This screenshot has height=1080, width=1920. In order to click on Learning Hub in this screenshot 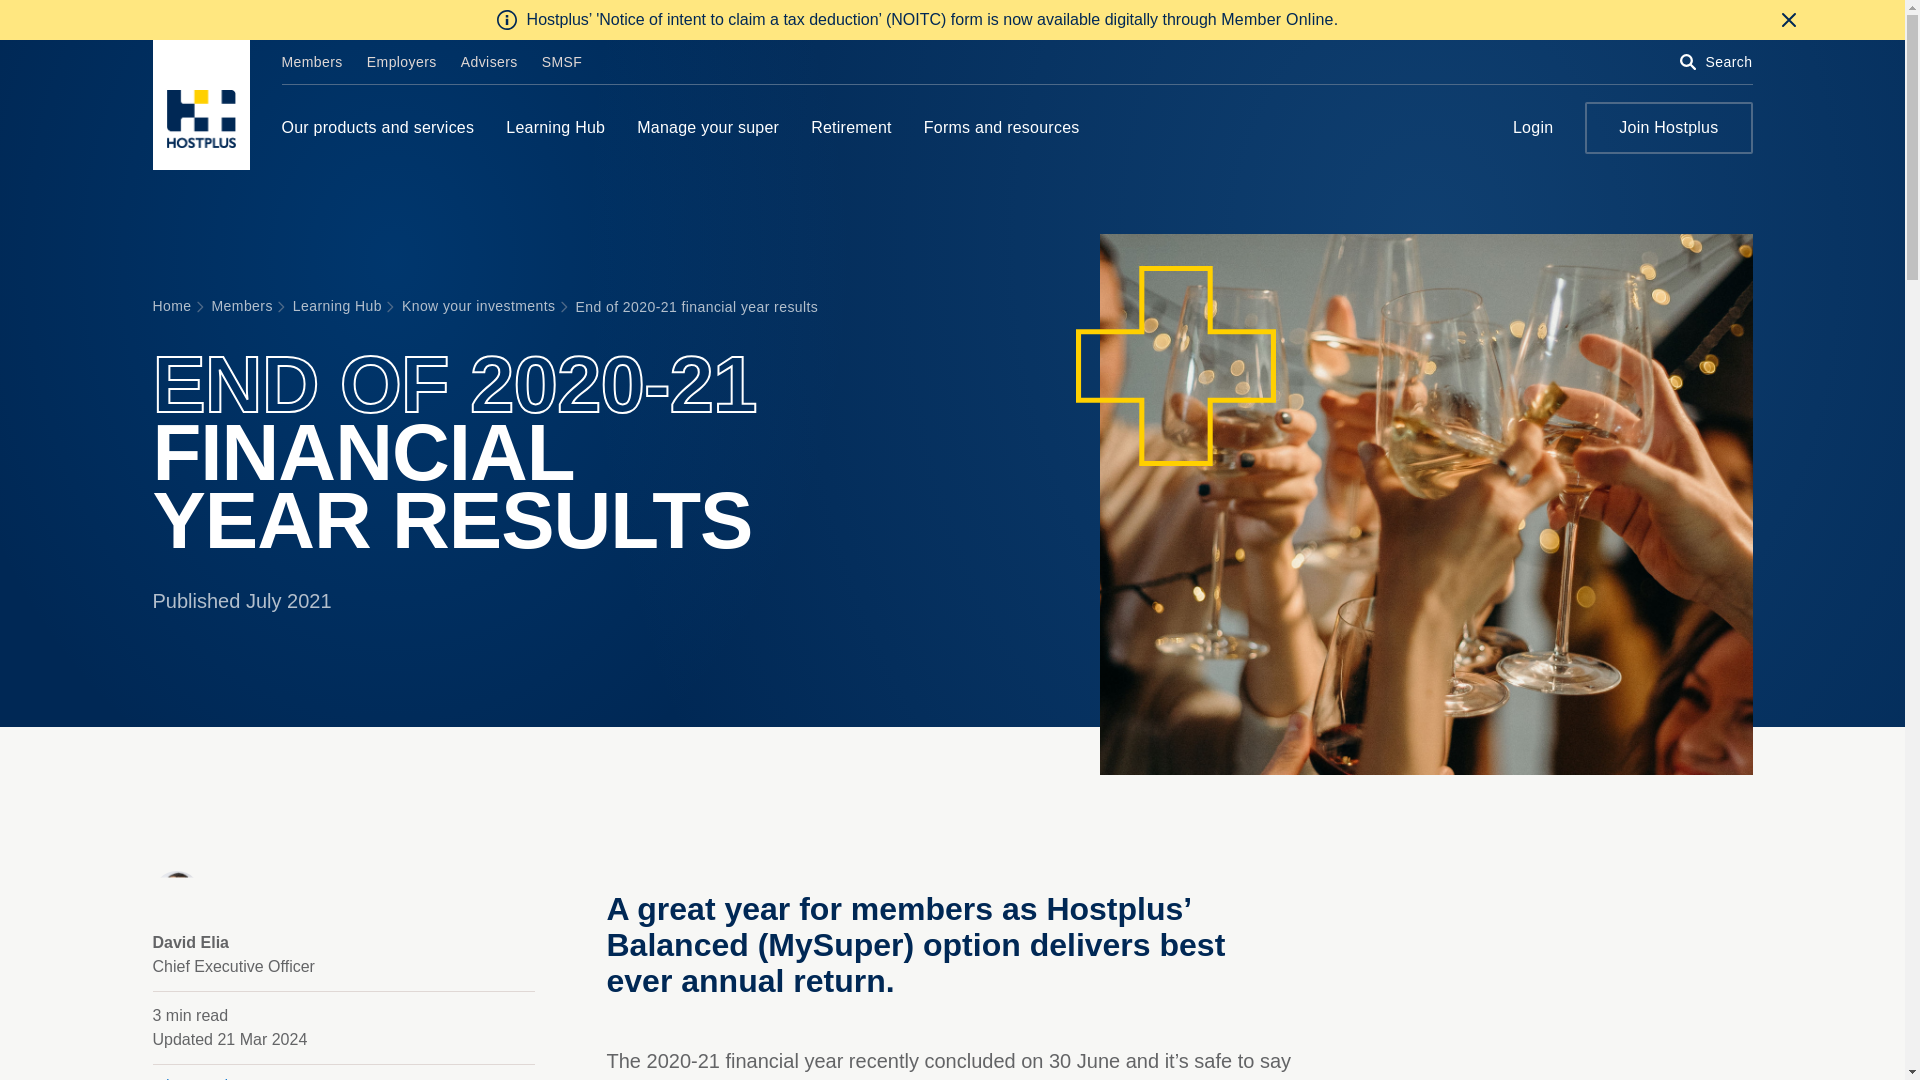, I will do `click(555, 126)`.